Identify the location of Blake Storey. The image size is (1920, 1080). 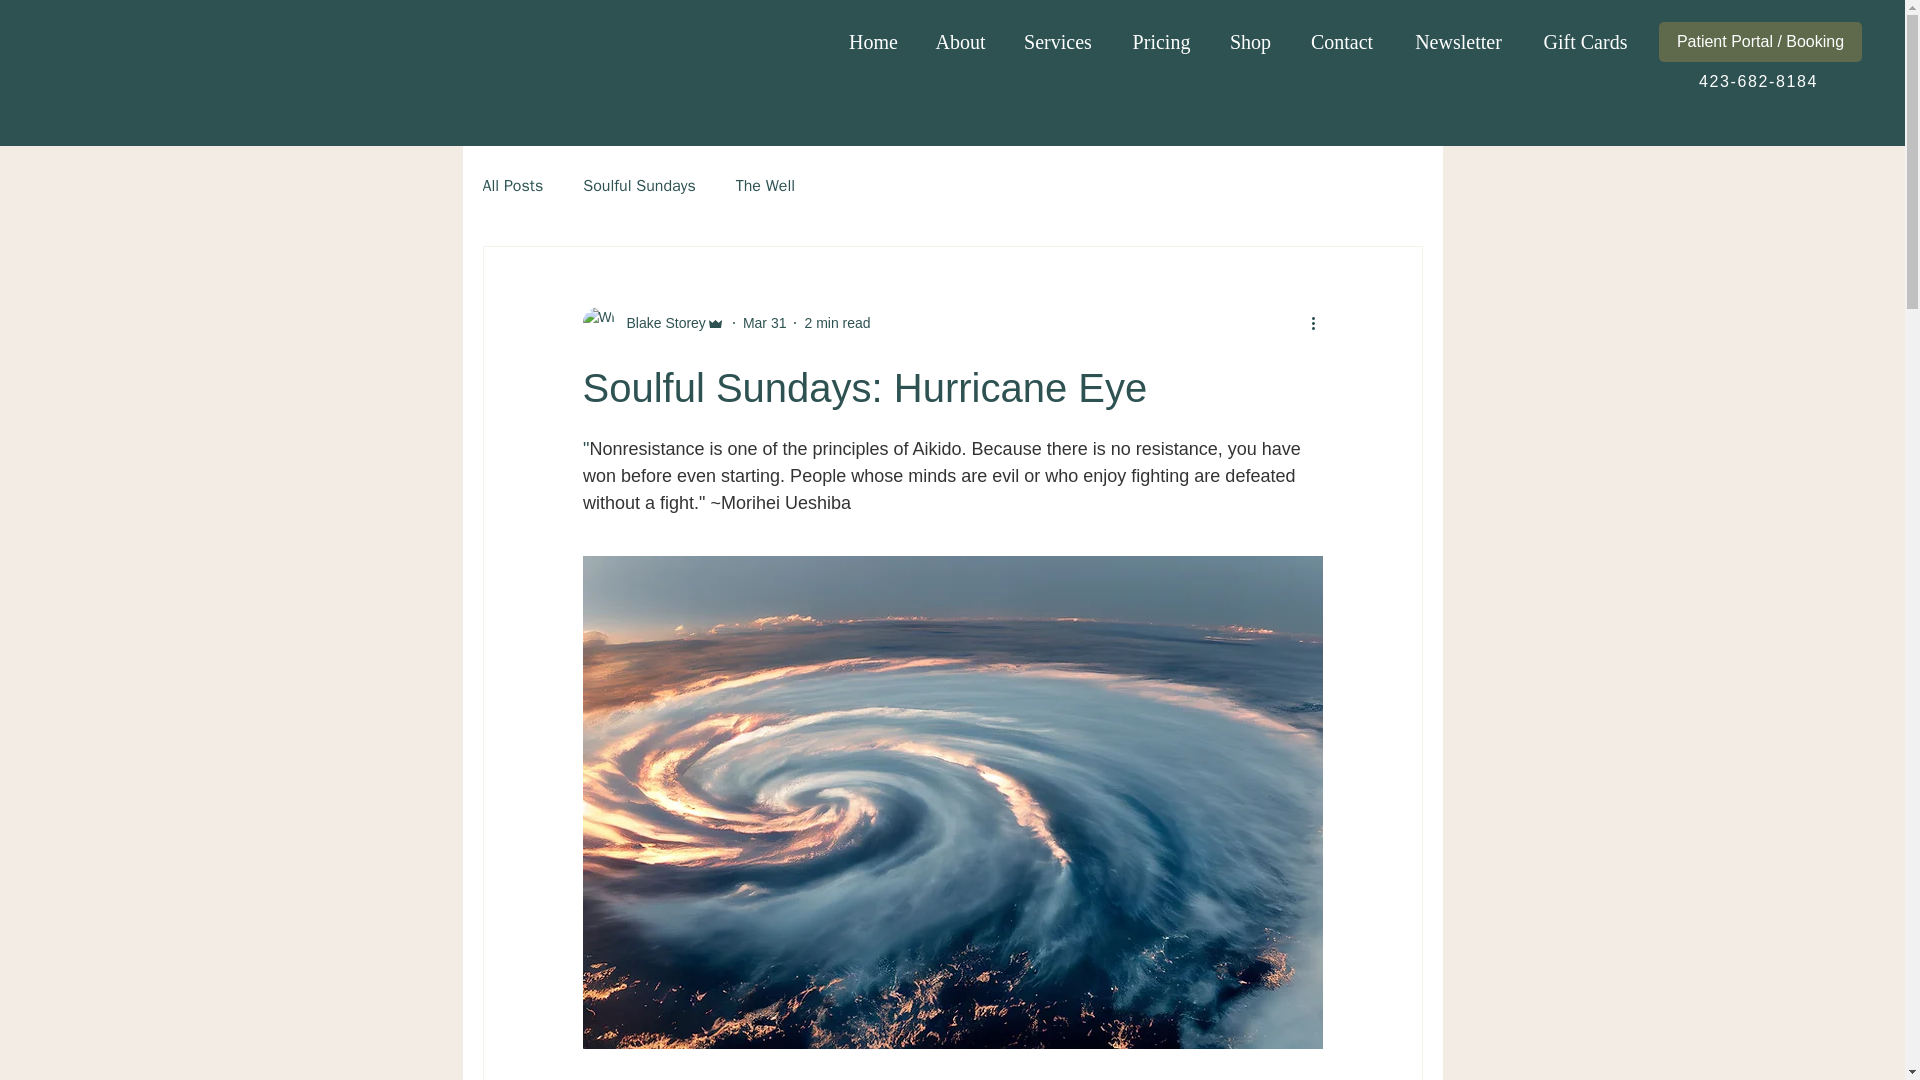
(652, 322).